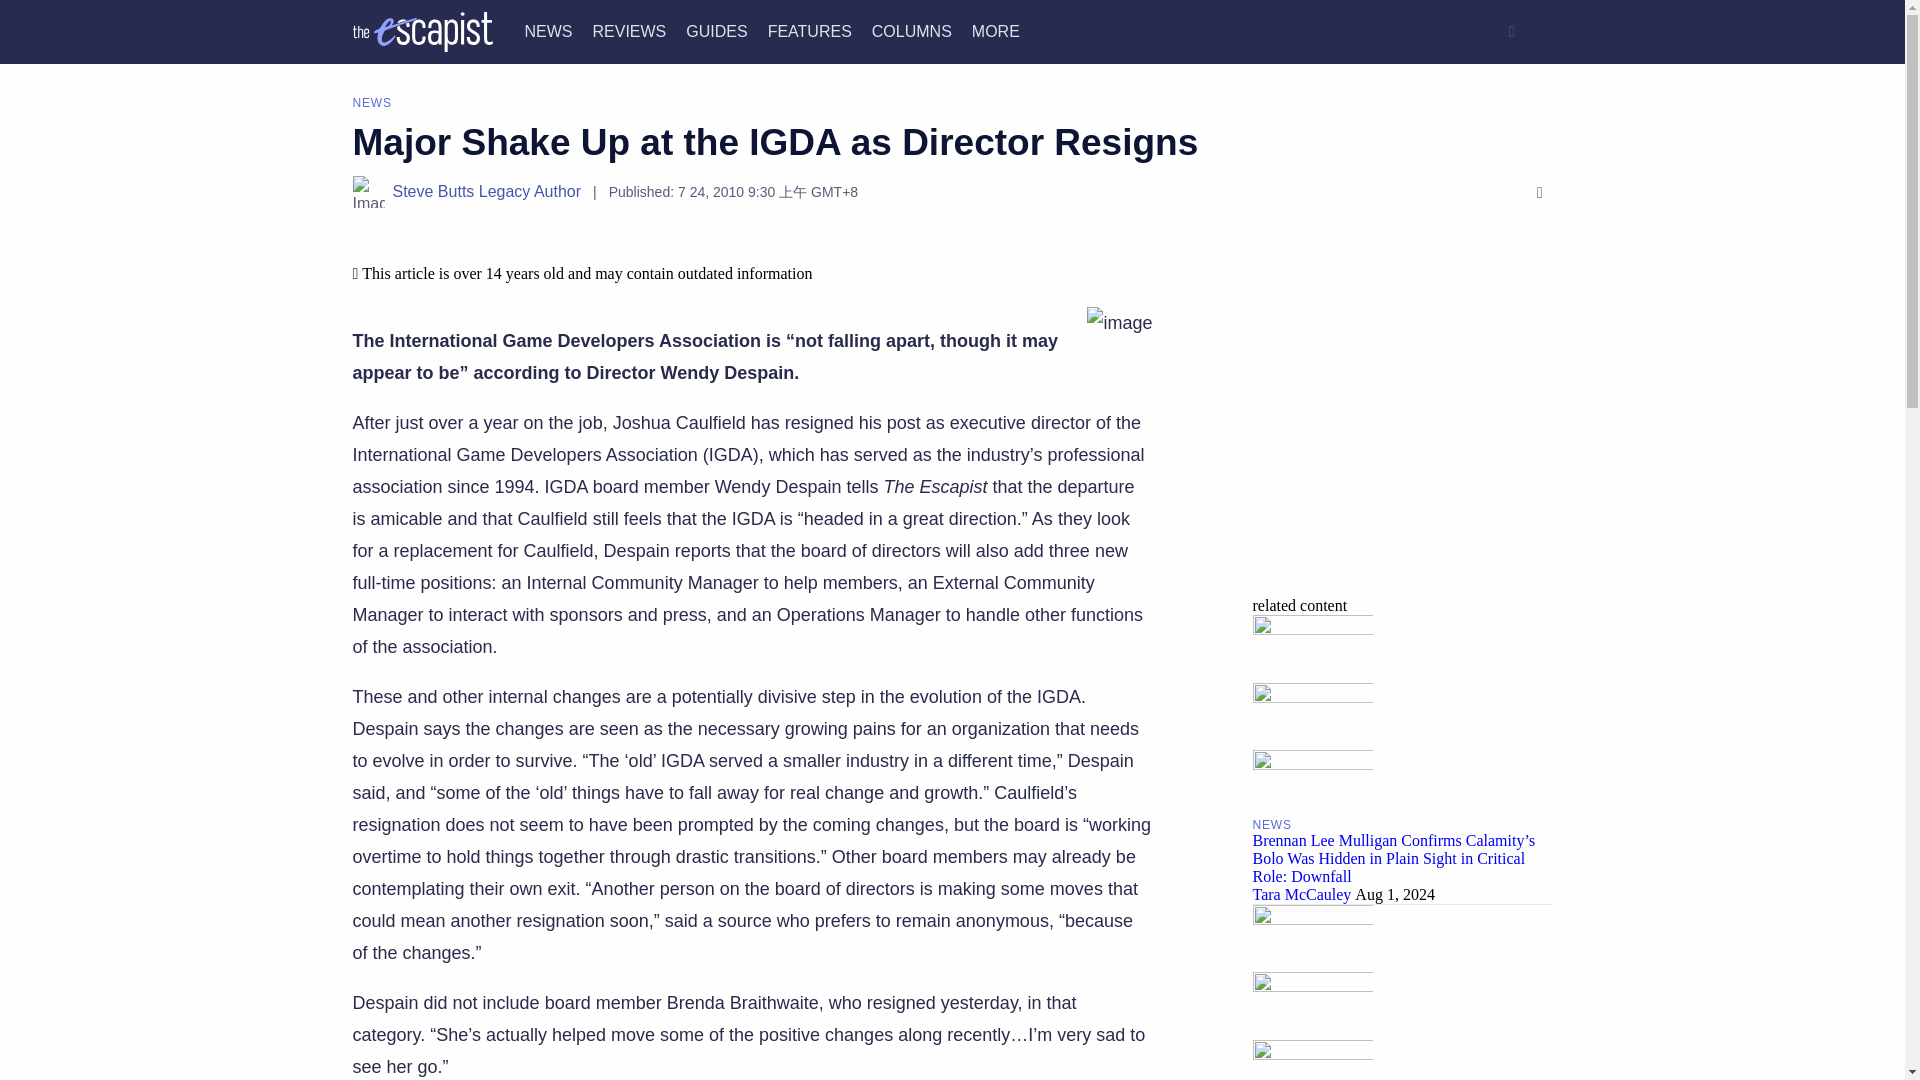 This screenshot has height=1080, width=1920. I want to click on COLUMNS, so click(912, 30).